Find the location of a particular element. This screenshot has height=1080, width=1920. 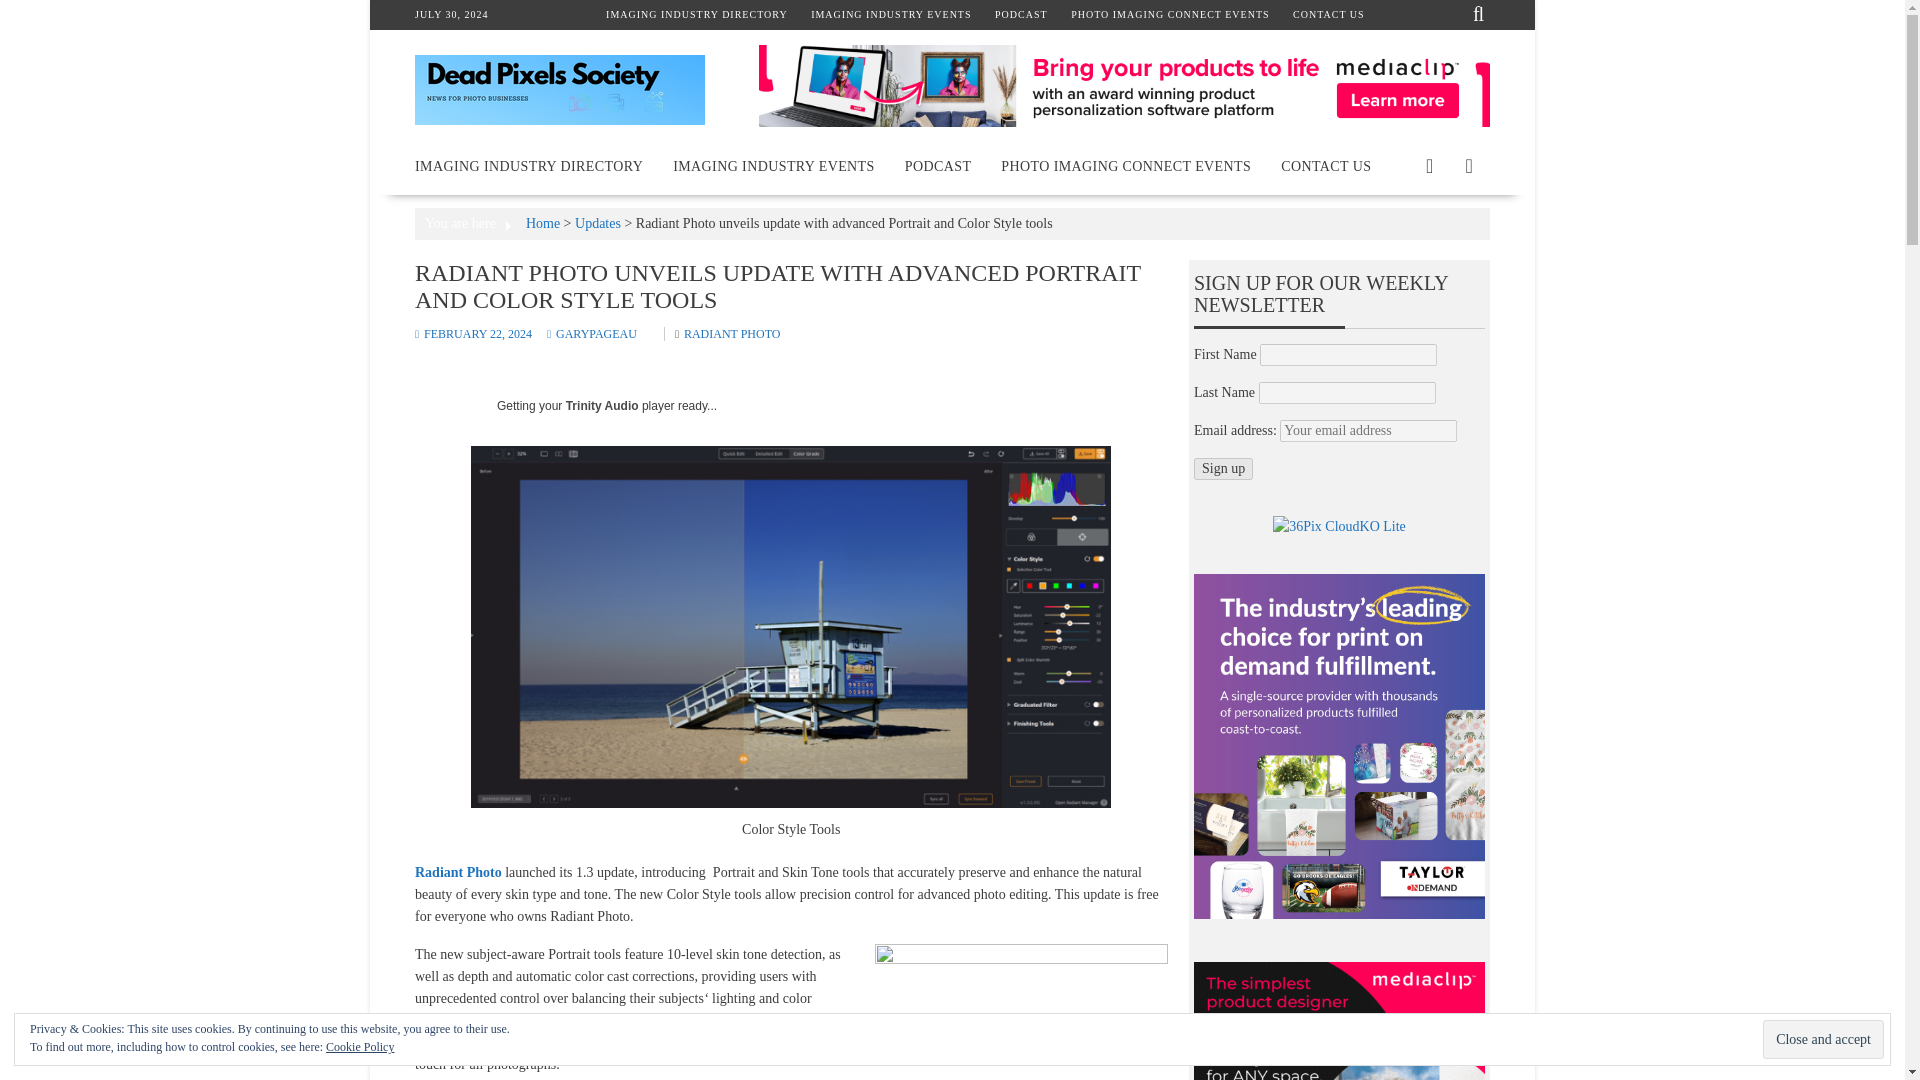

PODCAST is located at coordinates (1021, 14).